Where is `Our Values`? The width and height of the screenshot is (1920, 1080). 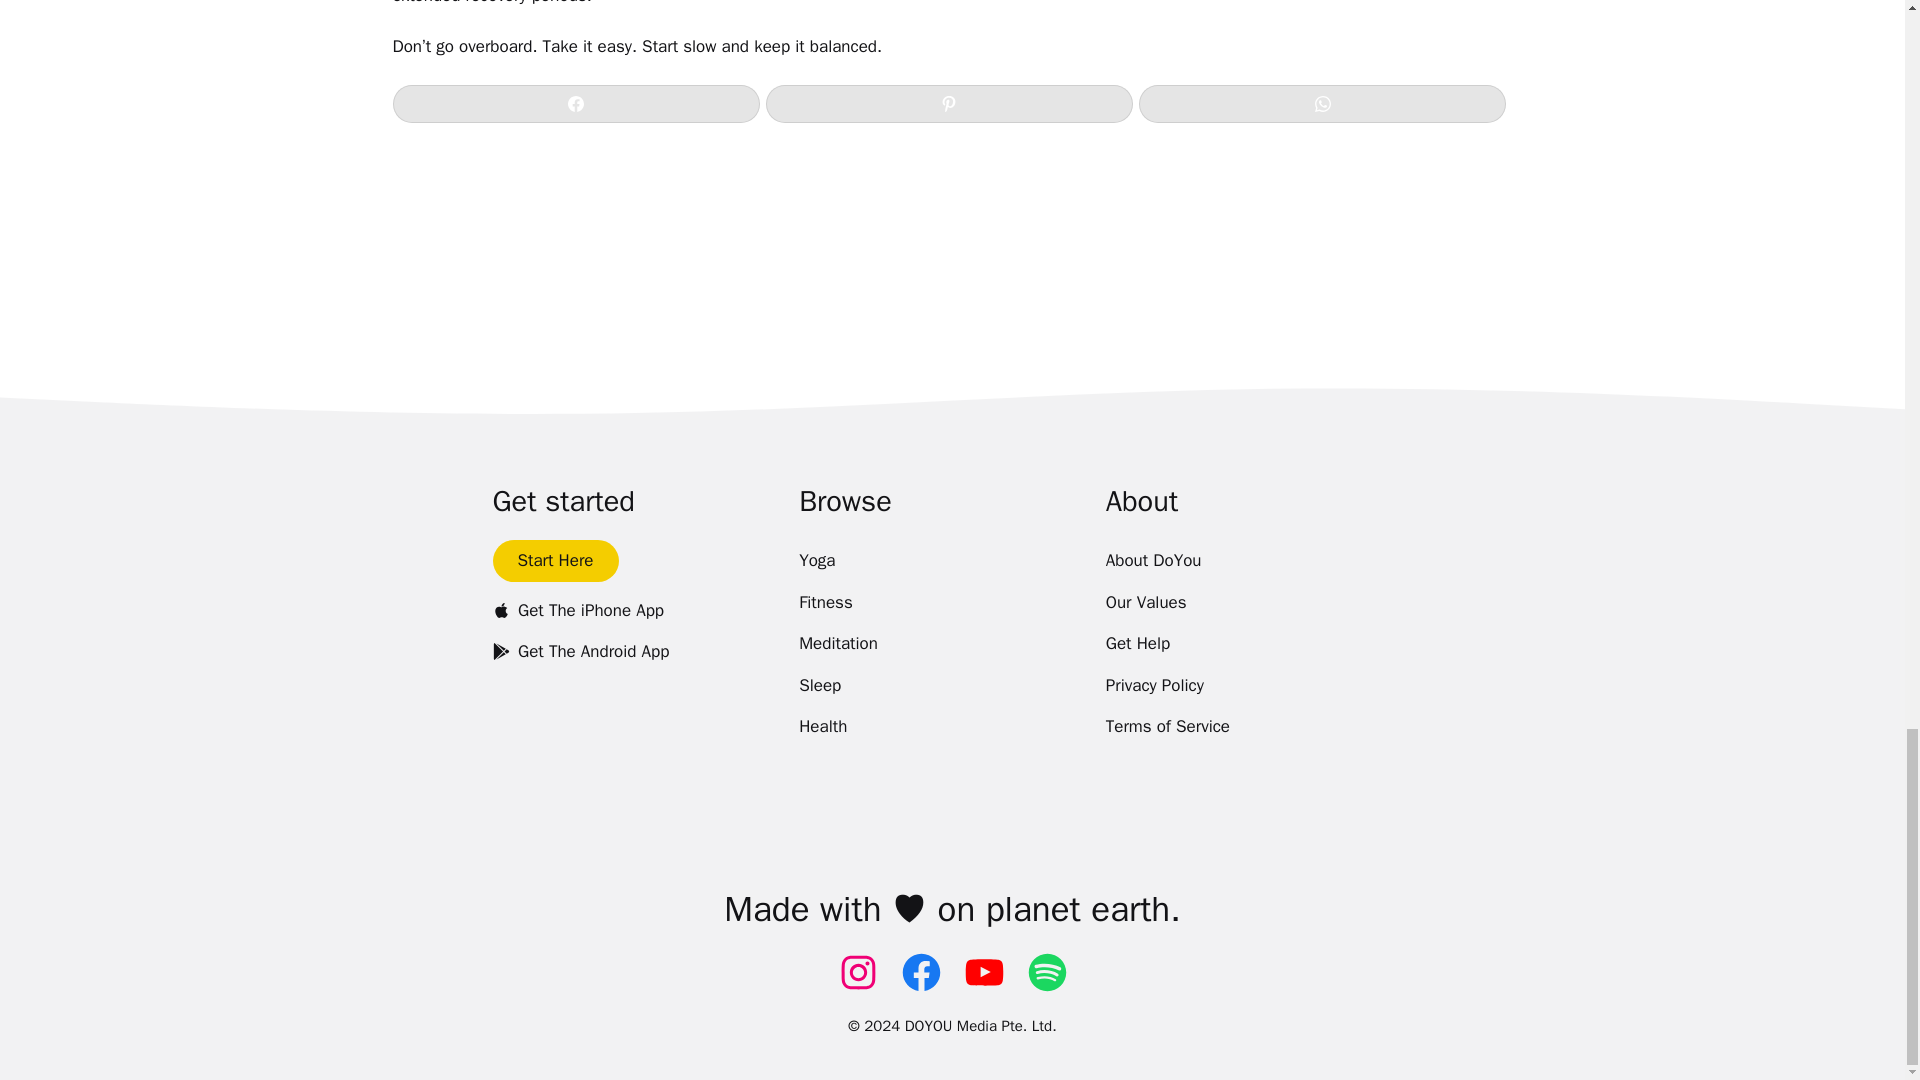 Our Values is located at coordinates (1146, 603).